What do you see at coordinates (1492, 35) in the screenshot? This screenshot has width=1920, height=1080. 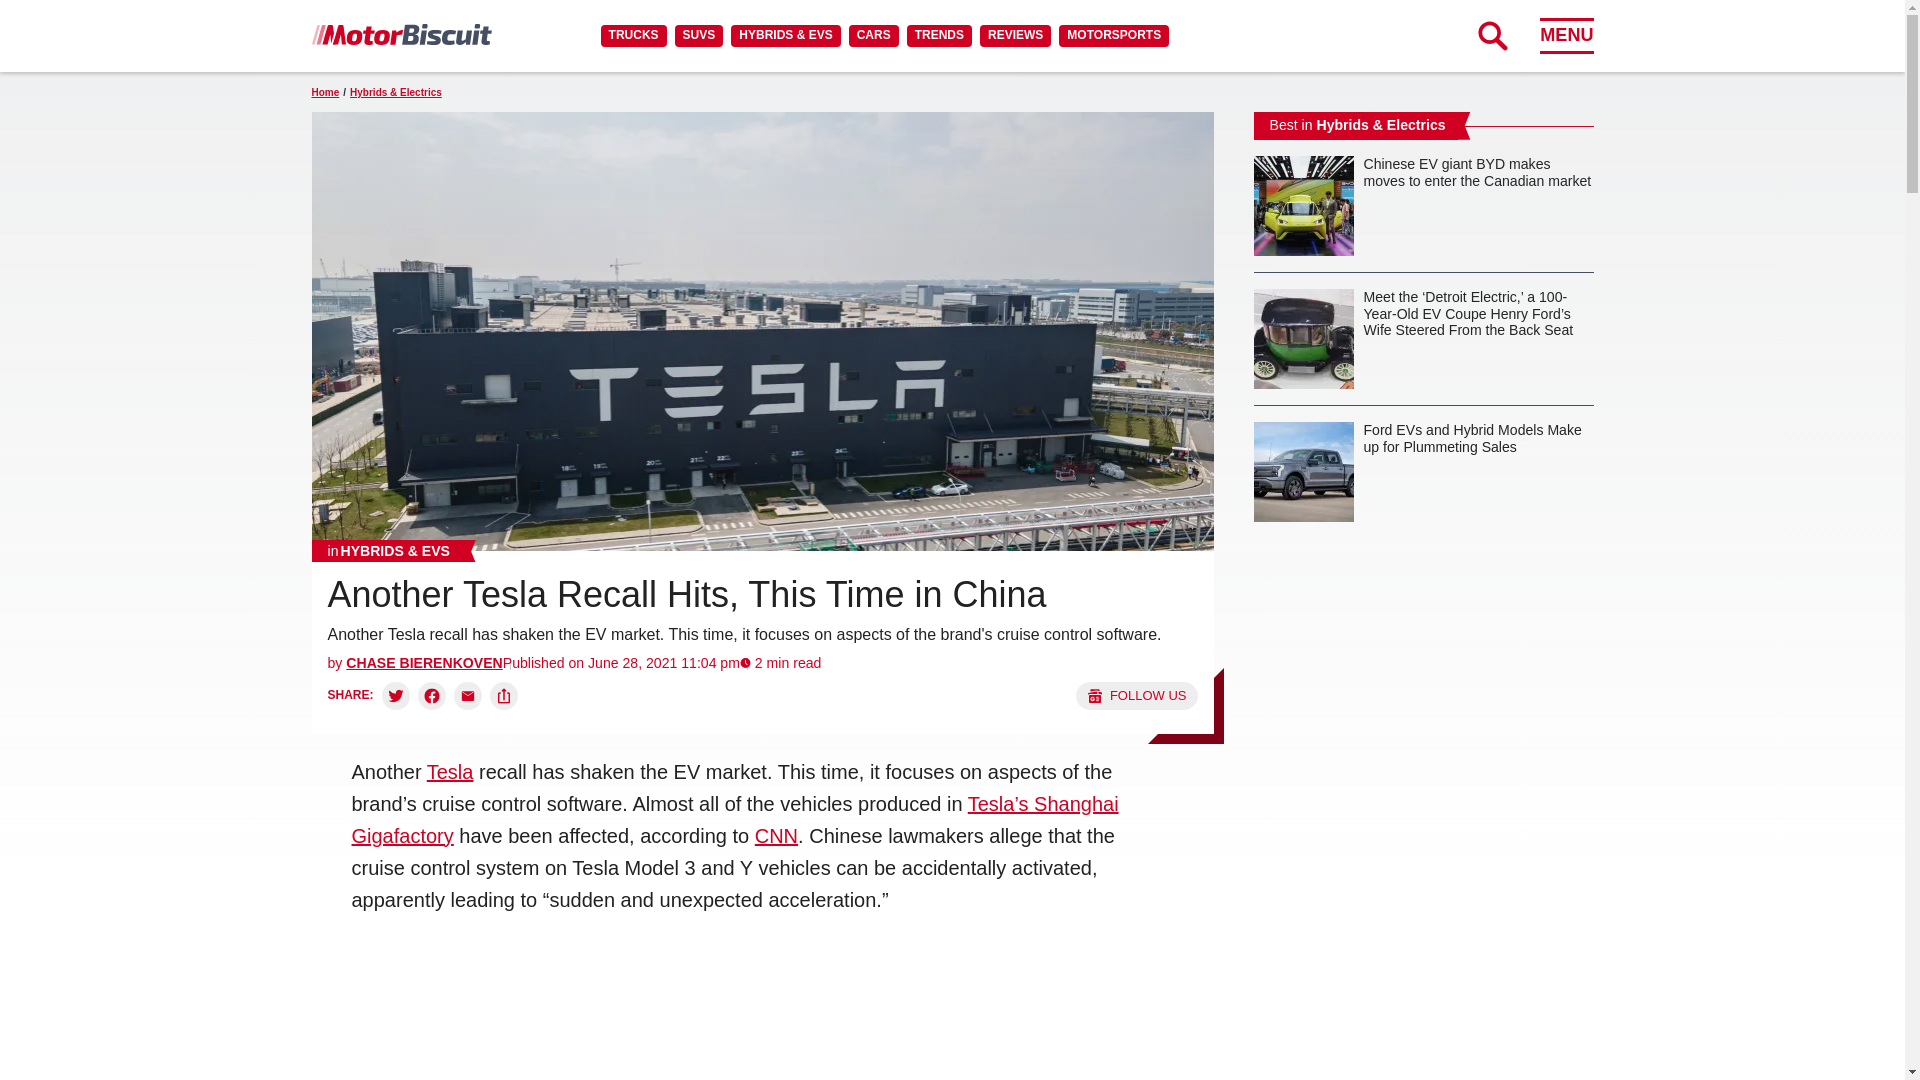 I see `Expand Search` at bounding box center [1492, 35].